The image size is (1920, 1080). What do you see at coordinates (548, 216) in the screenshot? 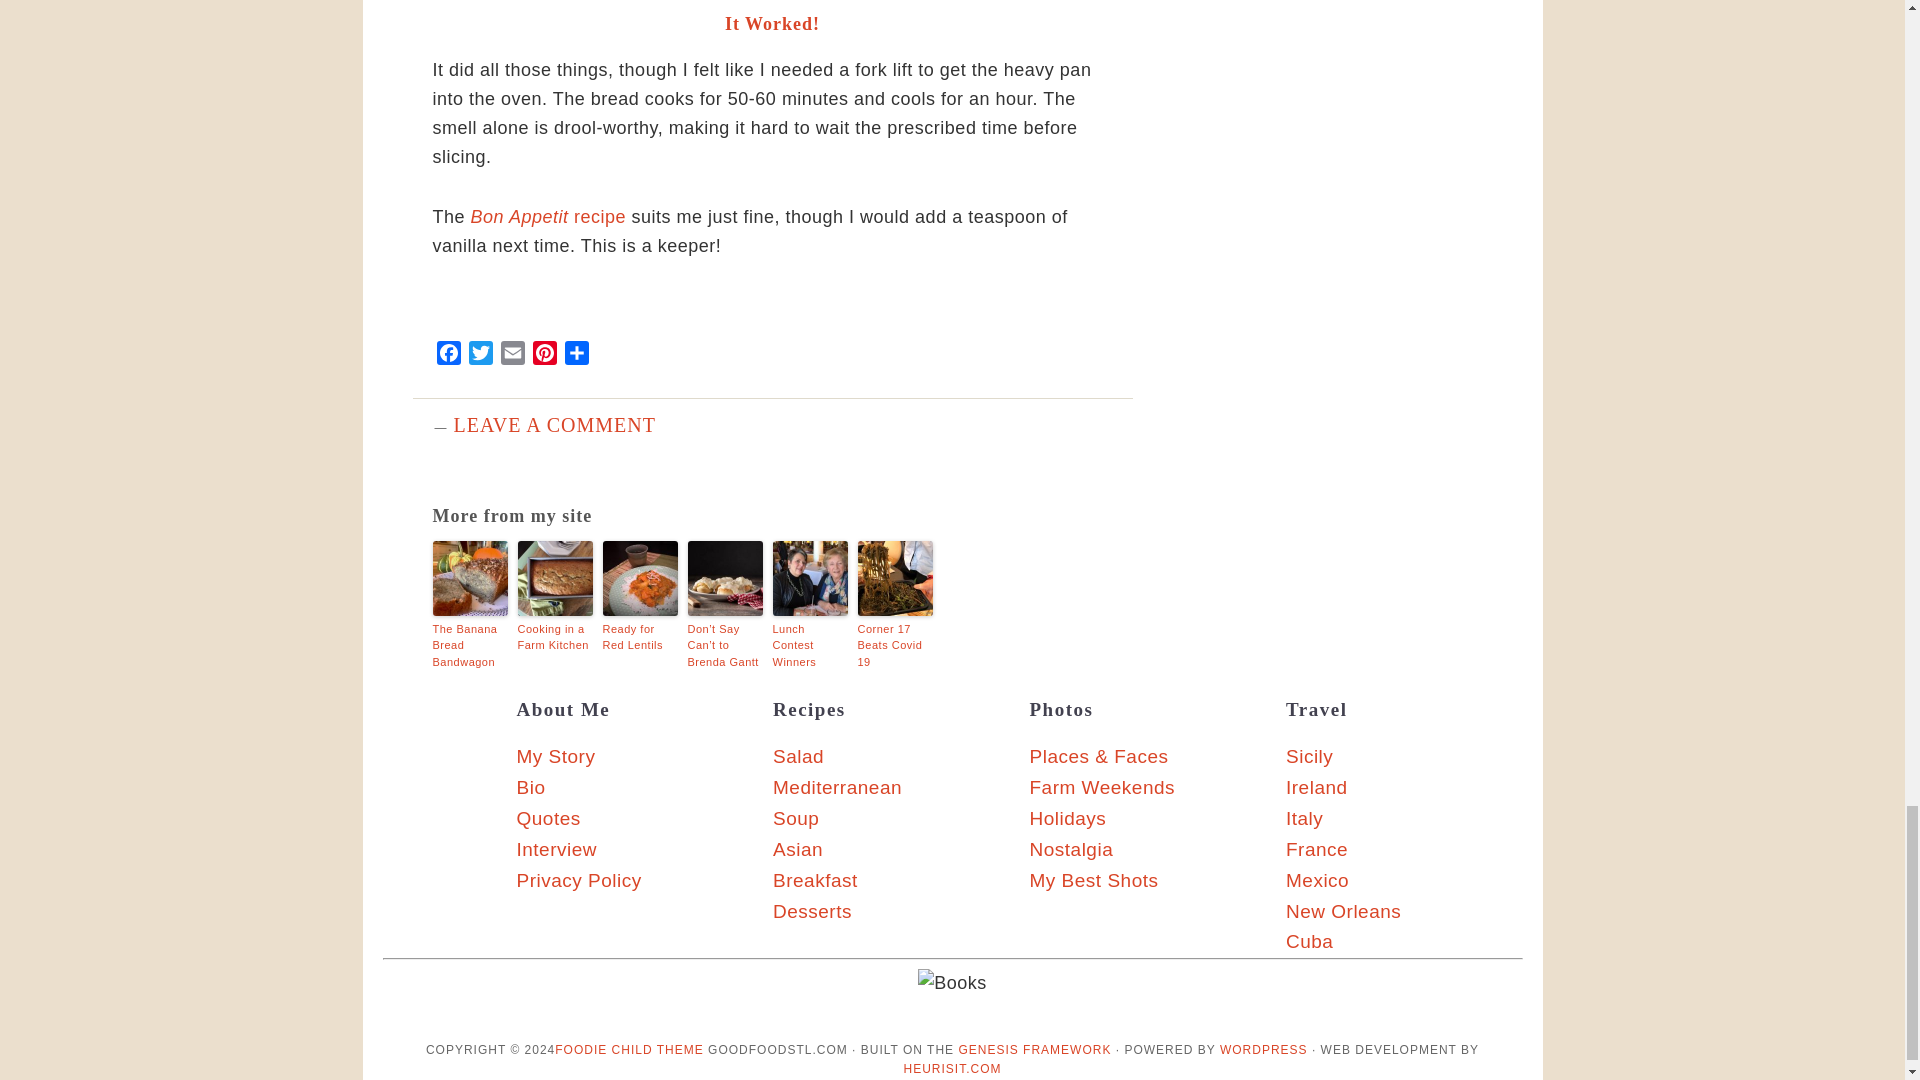
I see `Bon Appetit recipe` at bounding box center [548, 216].